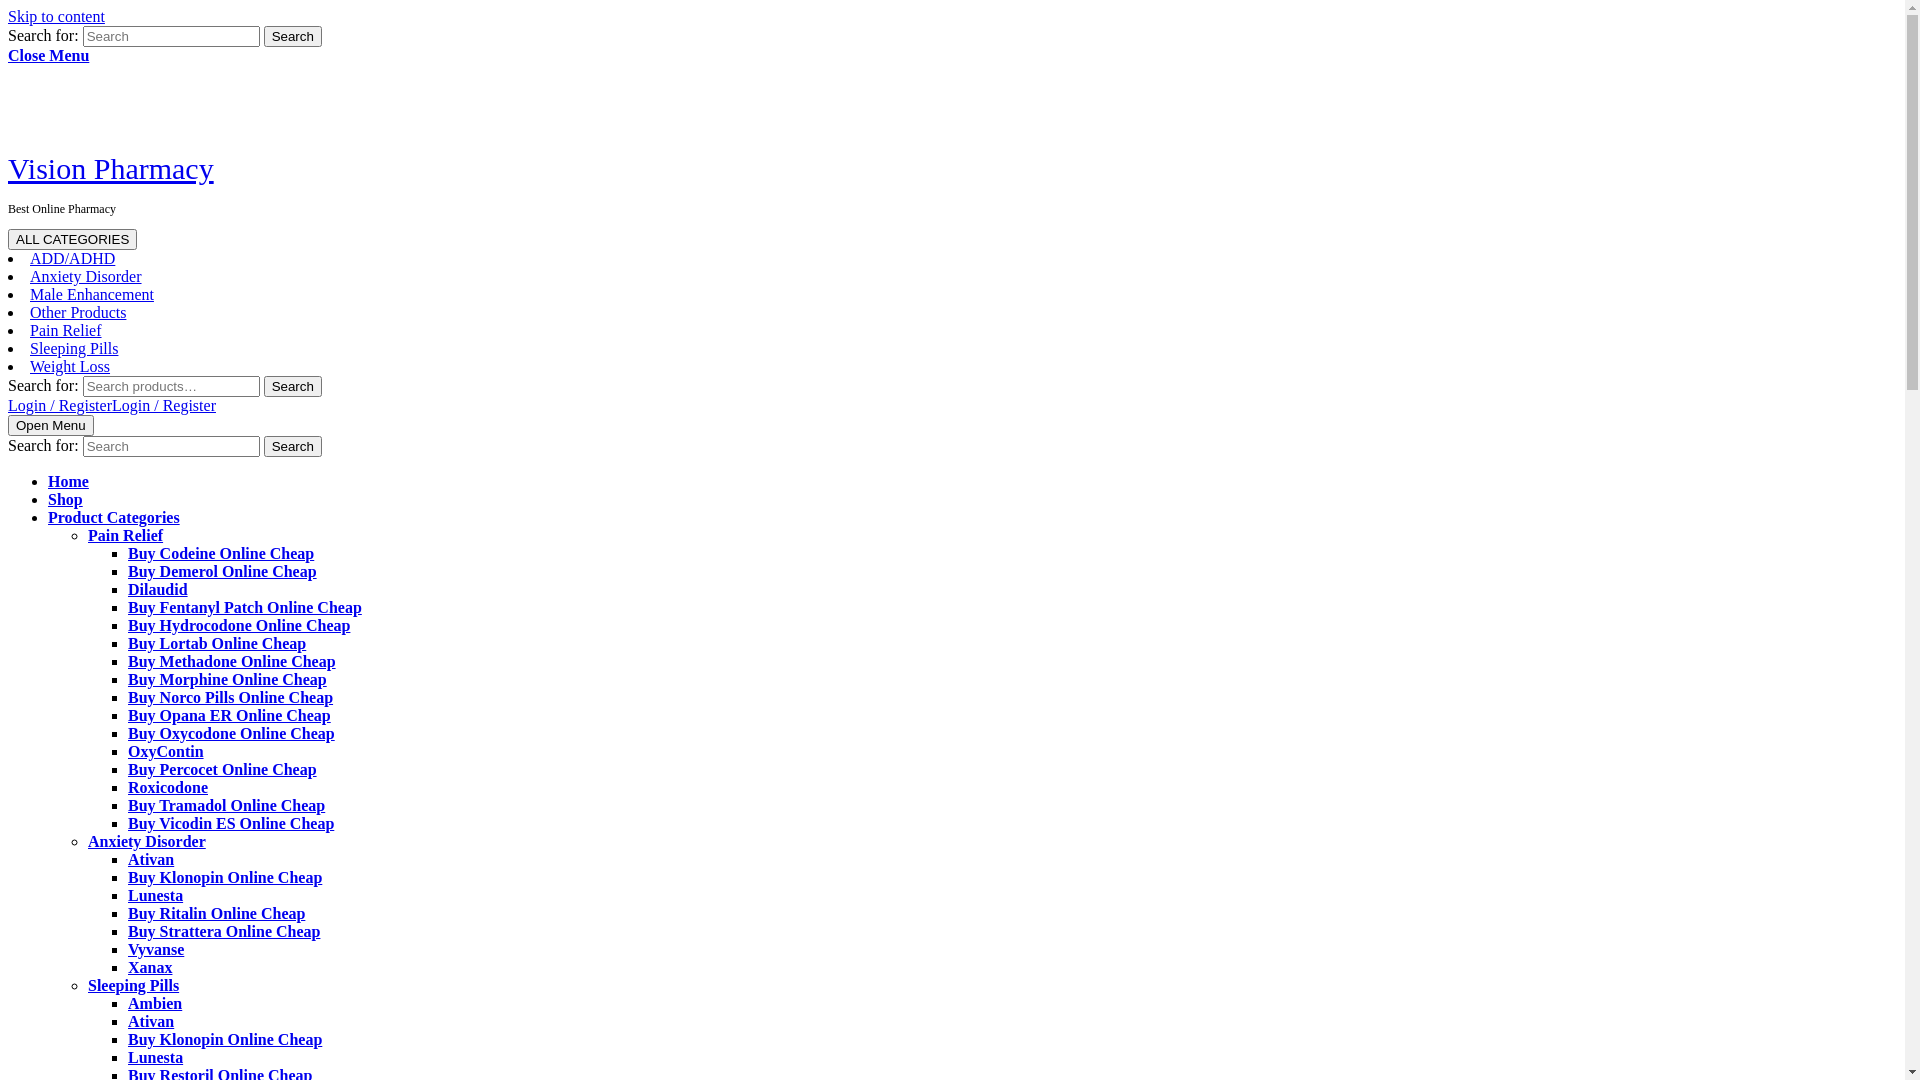 This screenshot has height=1080, width=1920. What do you see at coordinates (78, 312) in the screenshot?
I see `Other Products` at bounding box center [78, 312].